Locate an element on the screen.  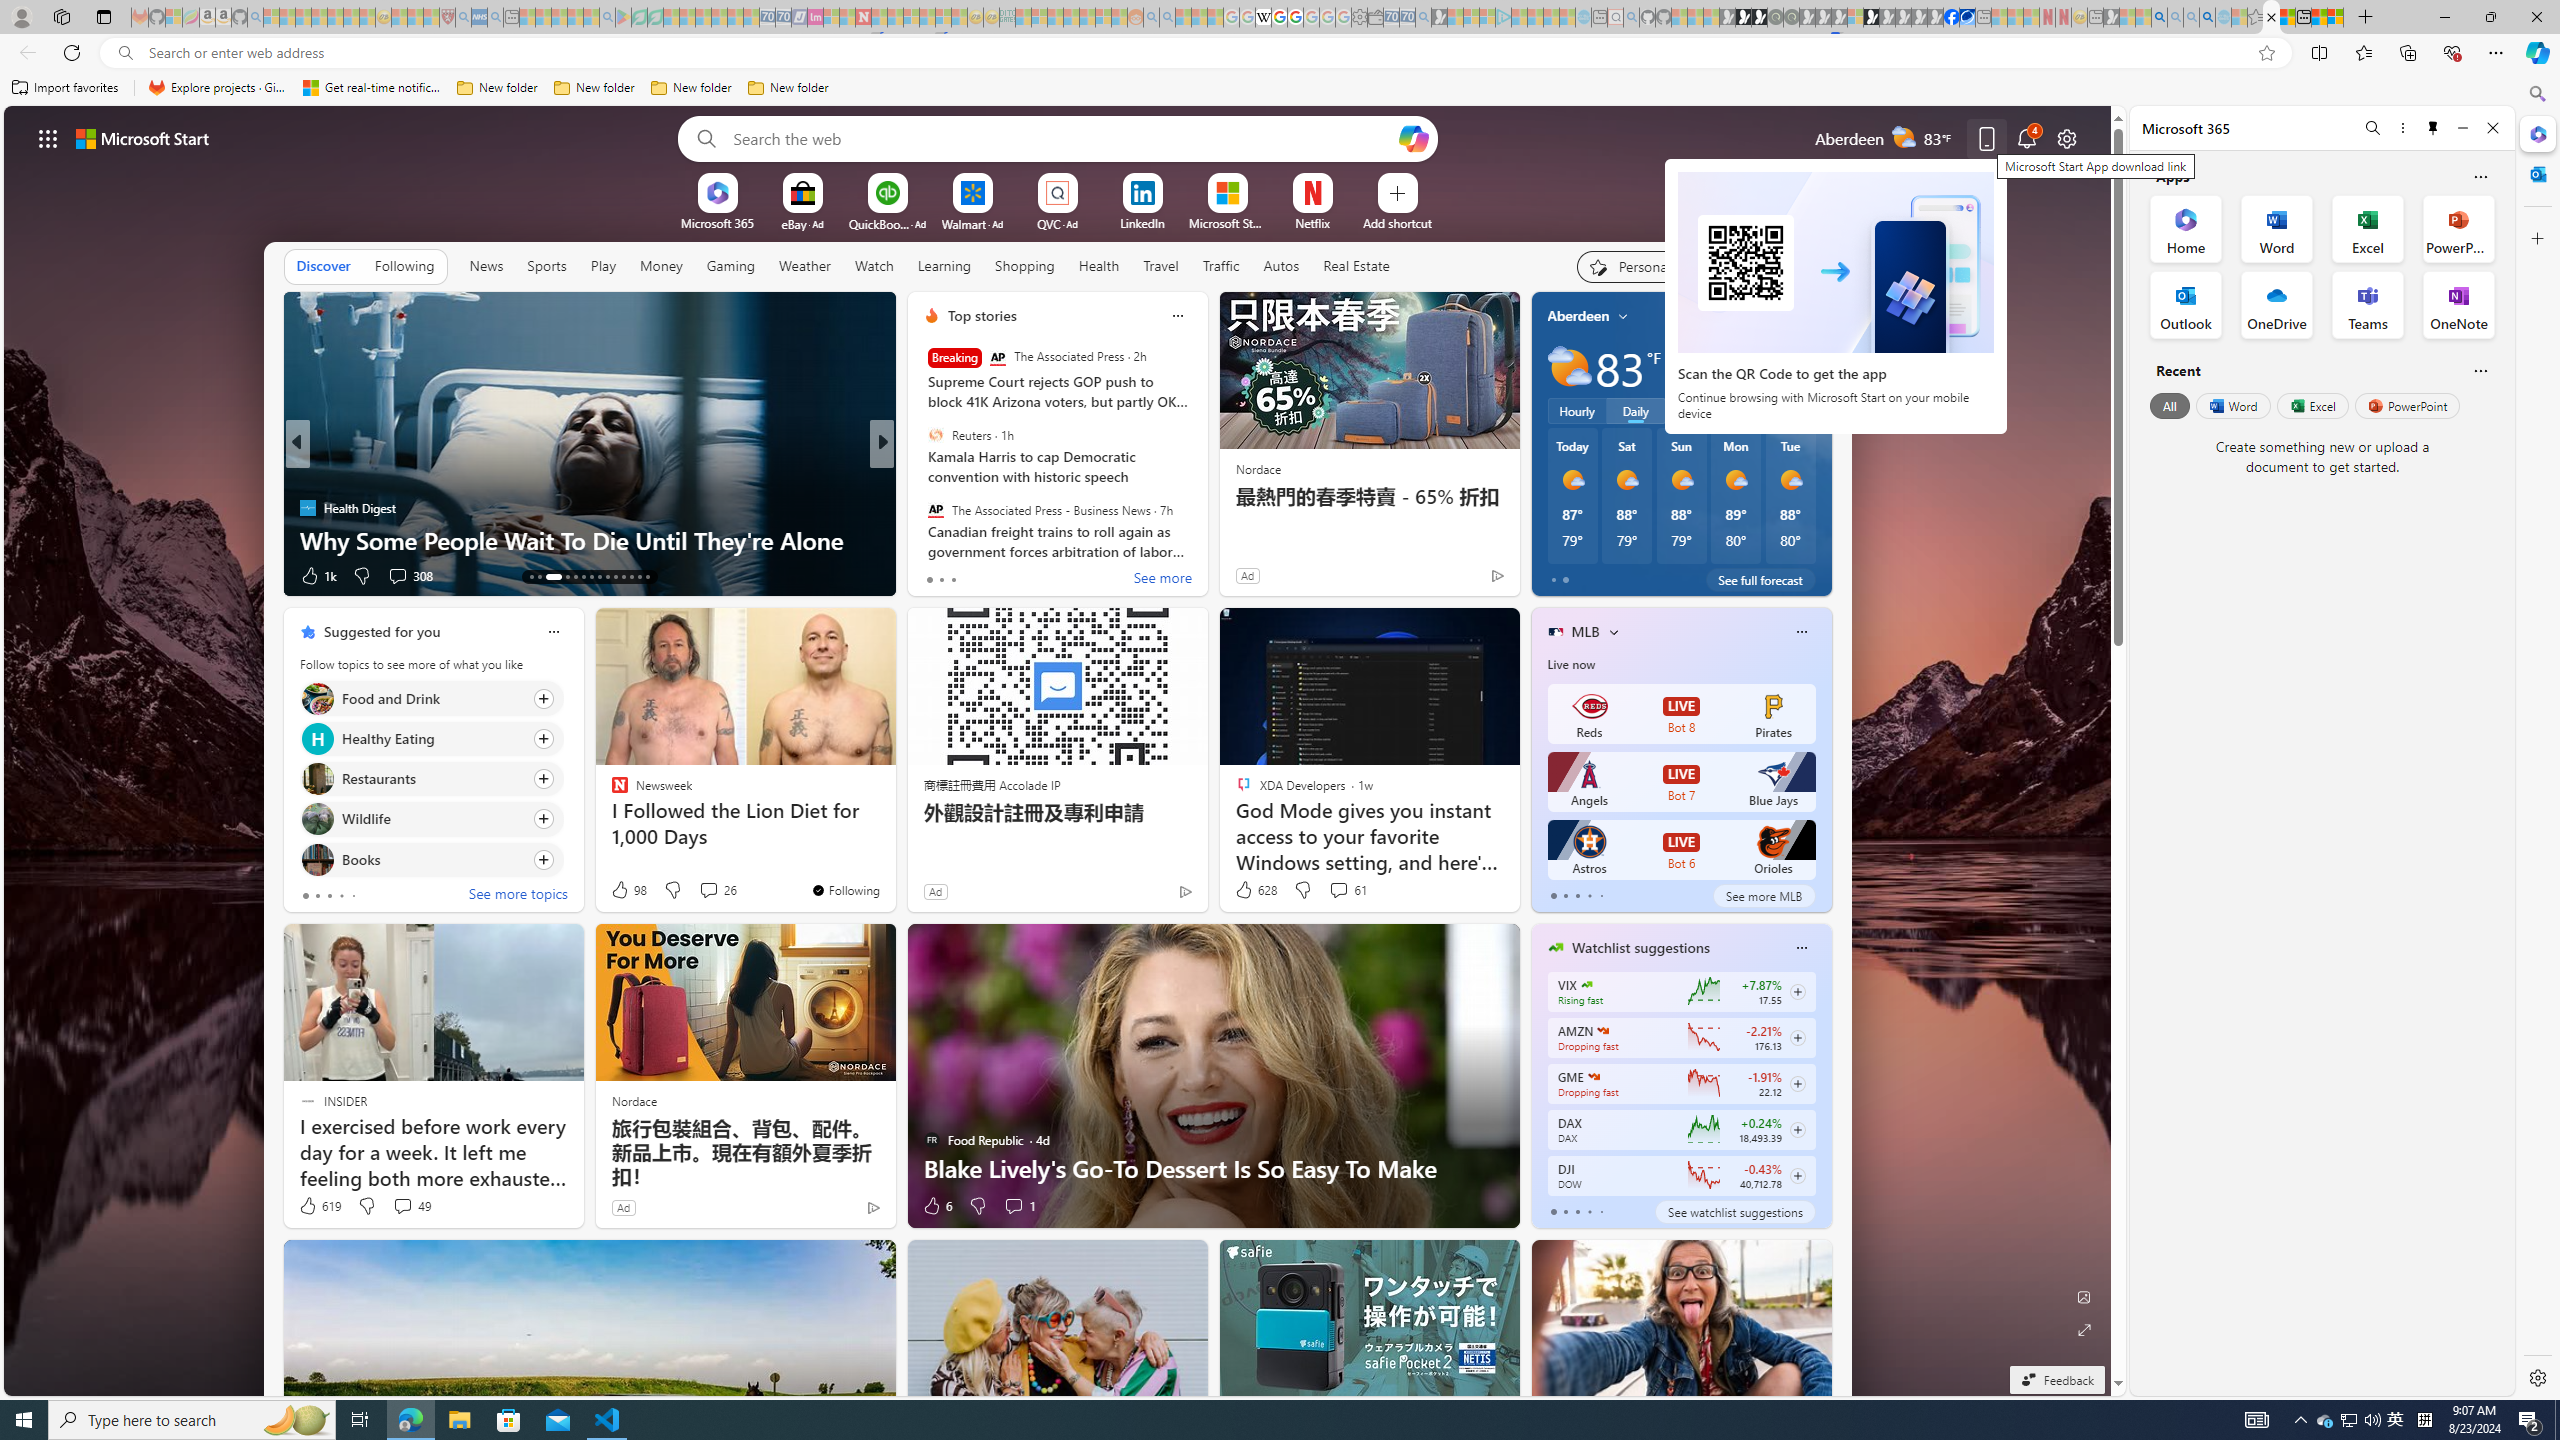
AutomationID: tab-19 is located at coordinates (591, 577).